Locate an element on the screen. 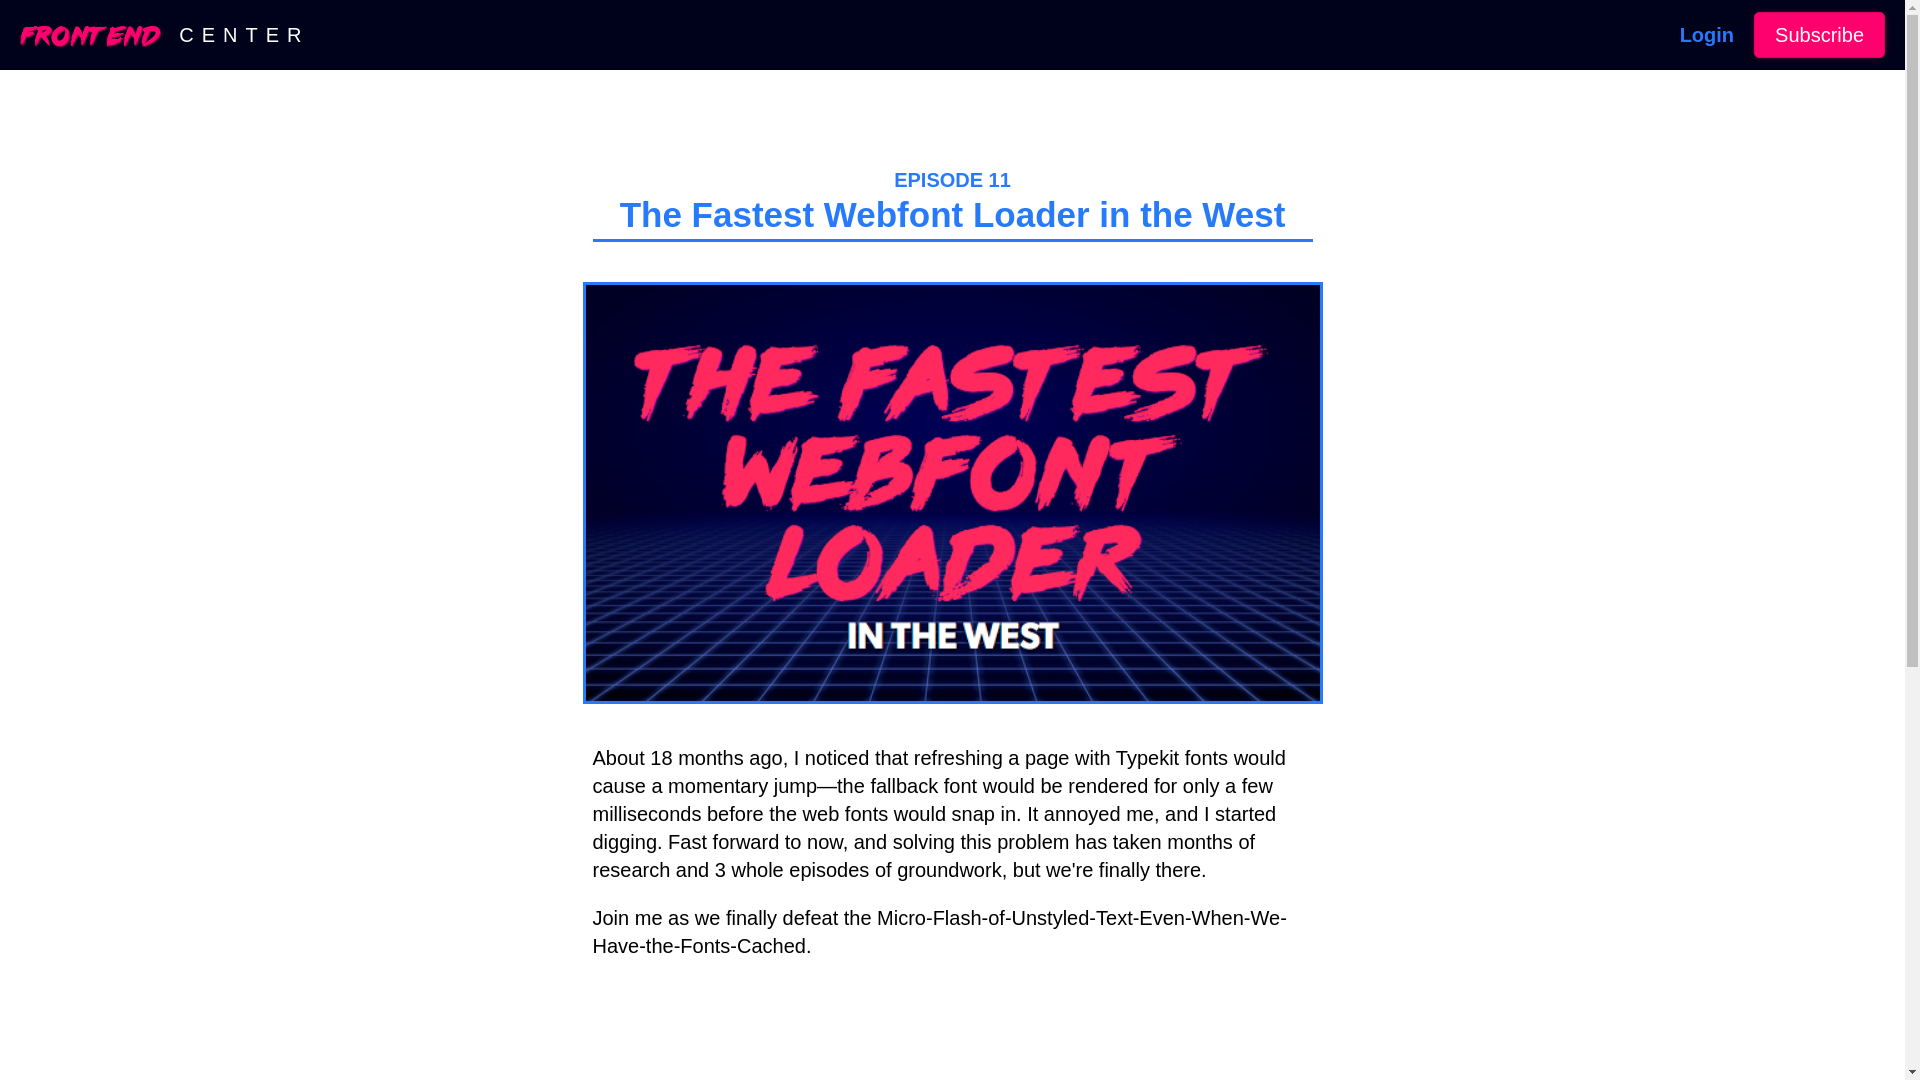  Login is located at coordinates (1707, 35).